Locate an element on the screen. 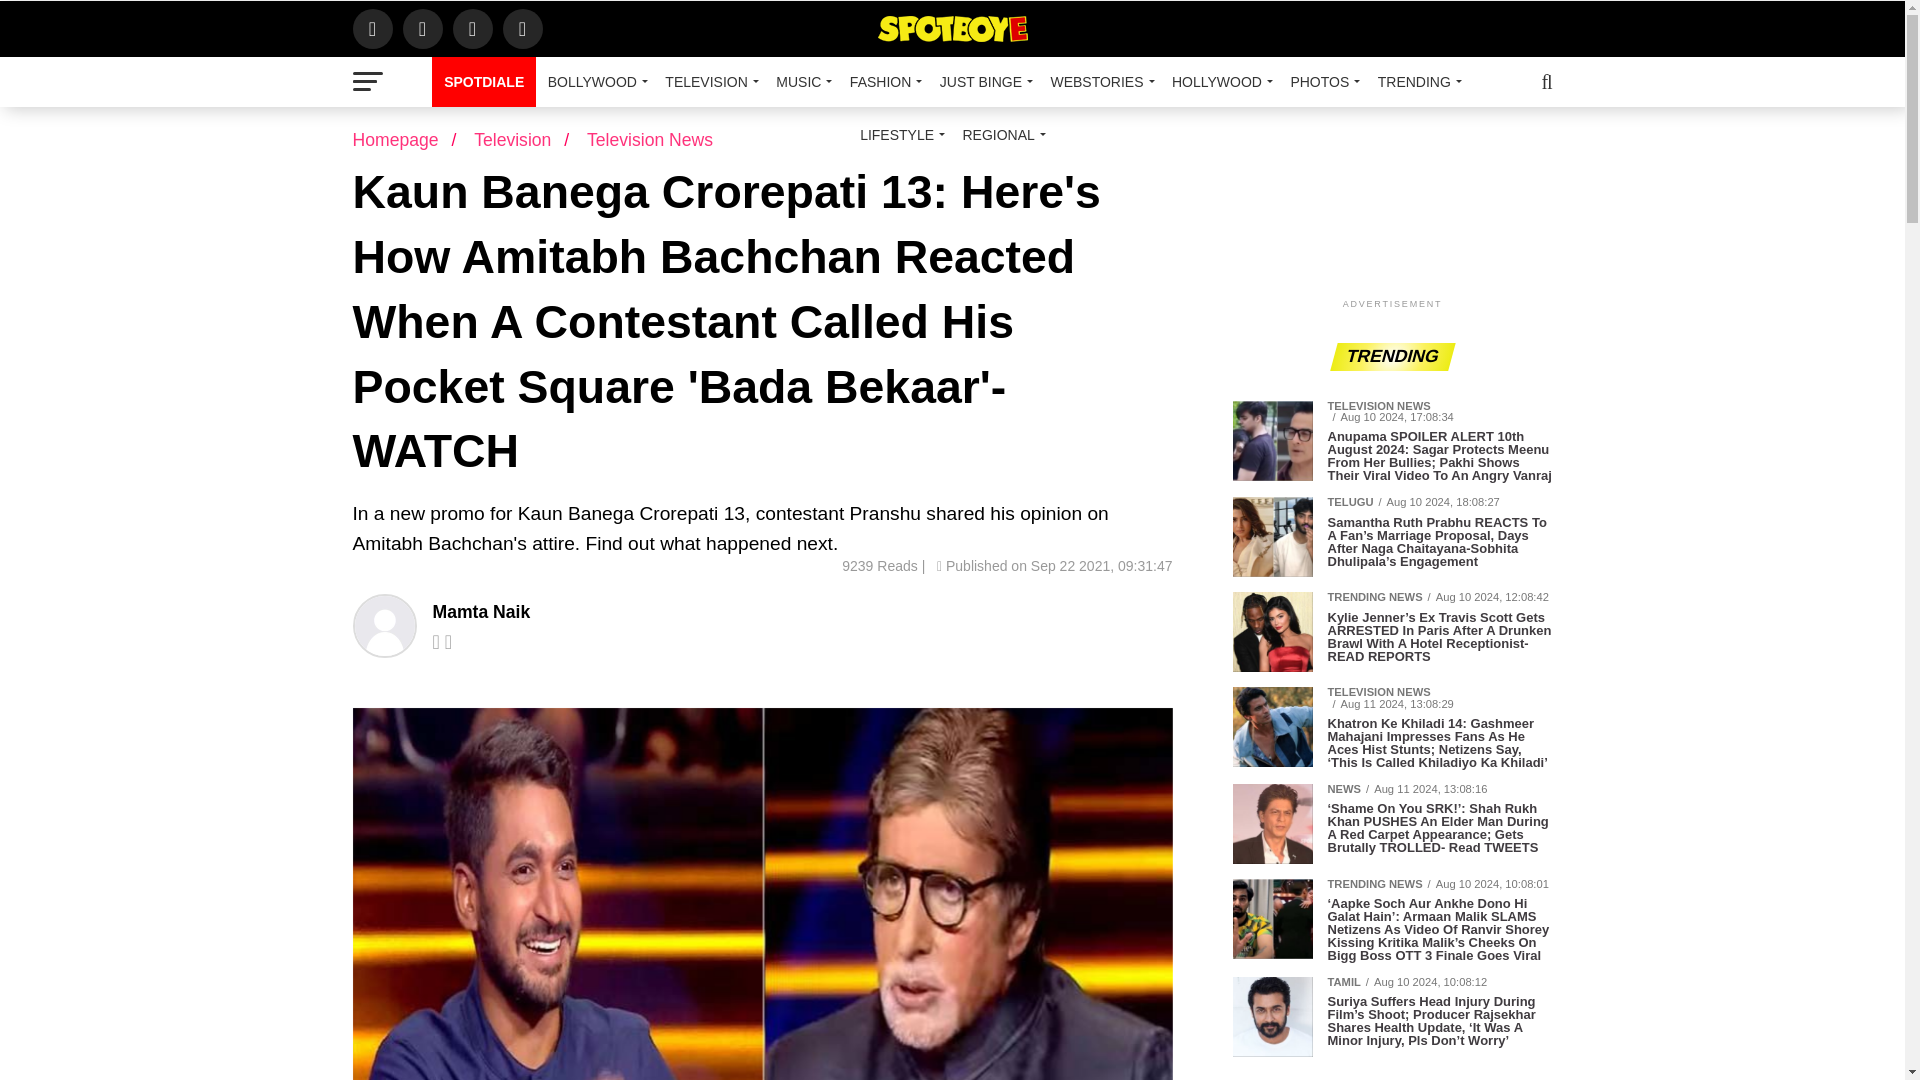 This screenshot has width=1920, height=1080. PHOTOS is located at coordinates (1322, 82).